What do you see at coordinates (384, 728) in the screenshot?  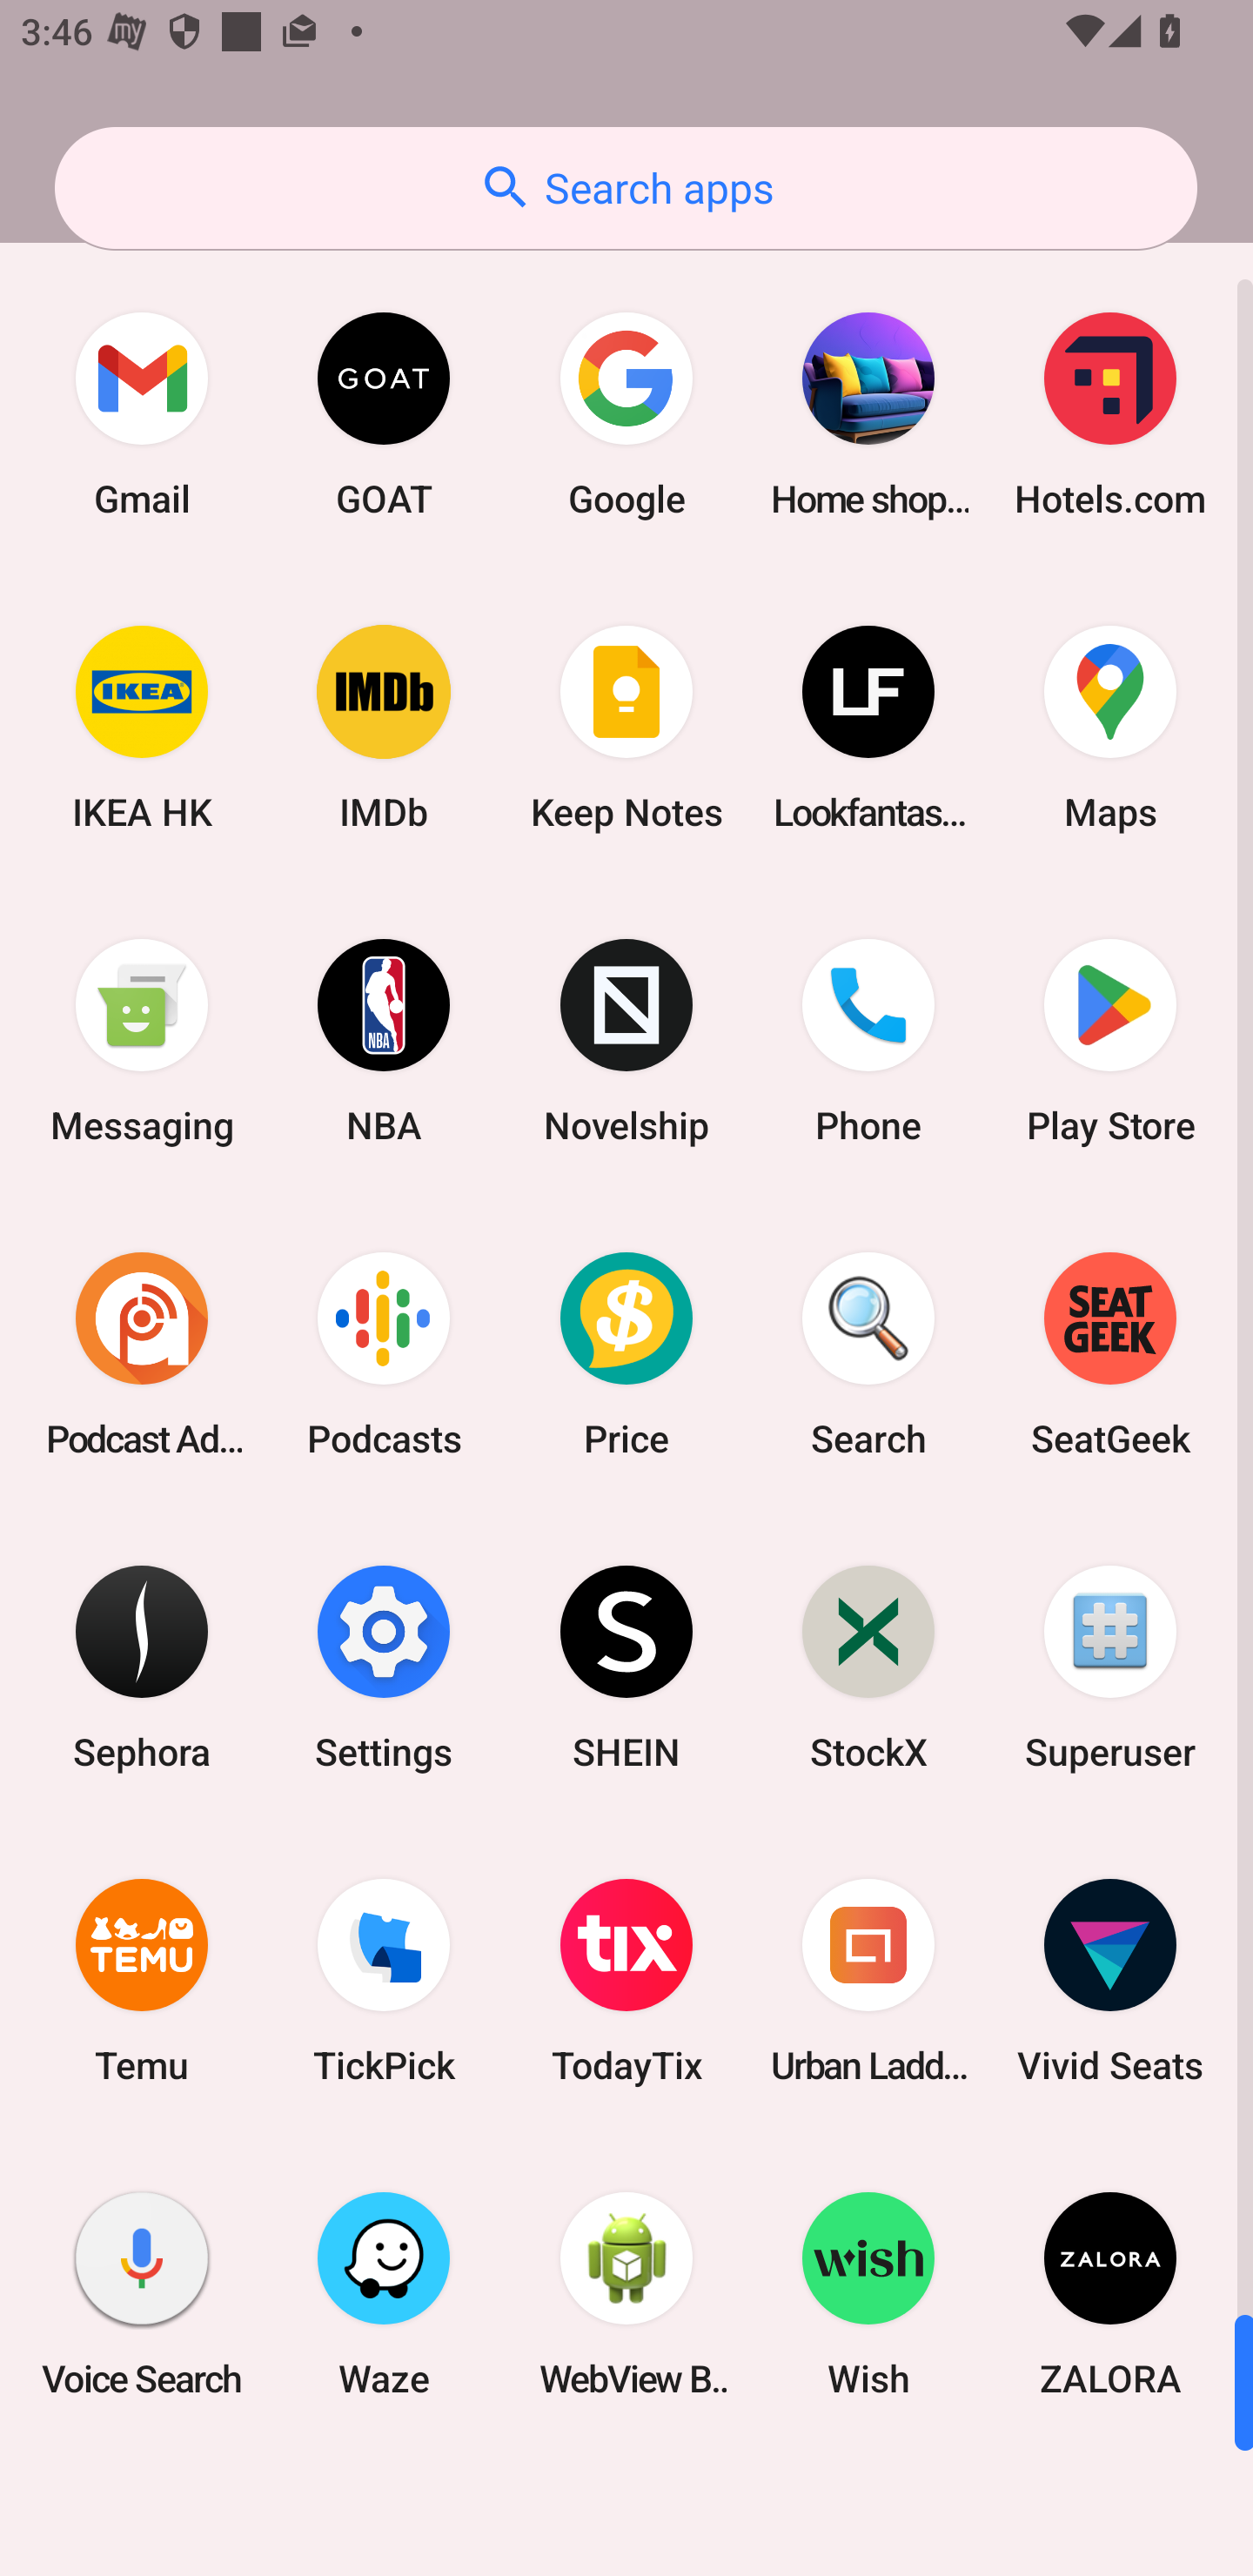 I see `IMDb` at bounding box center [384, 728].